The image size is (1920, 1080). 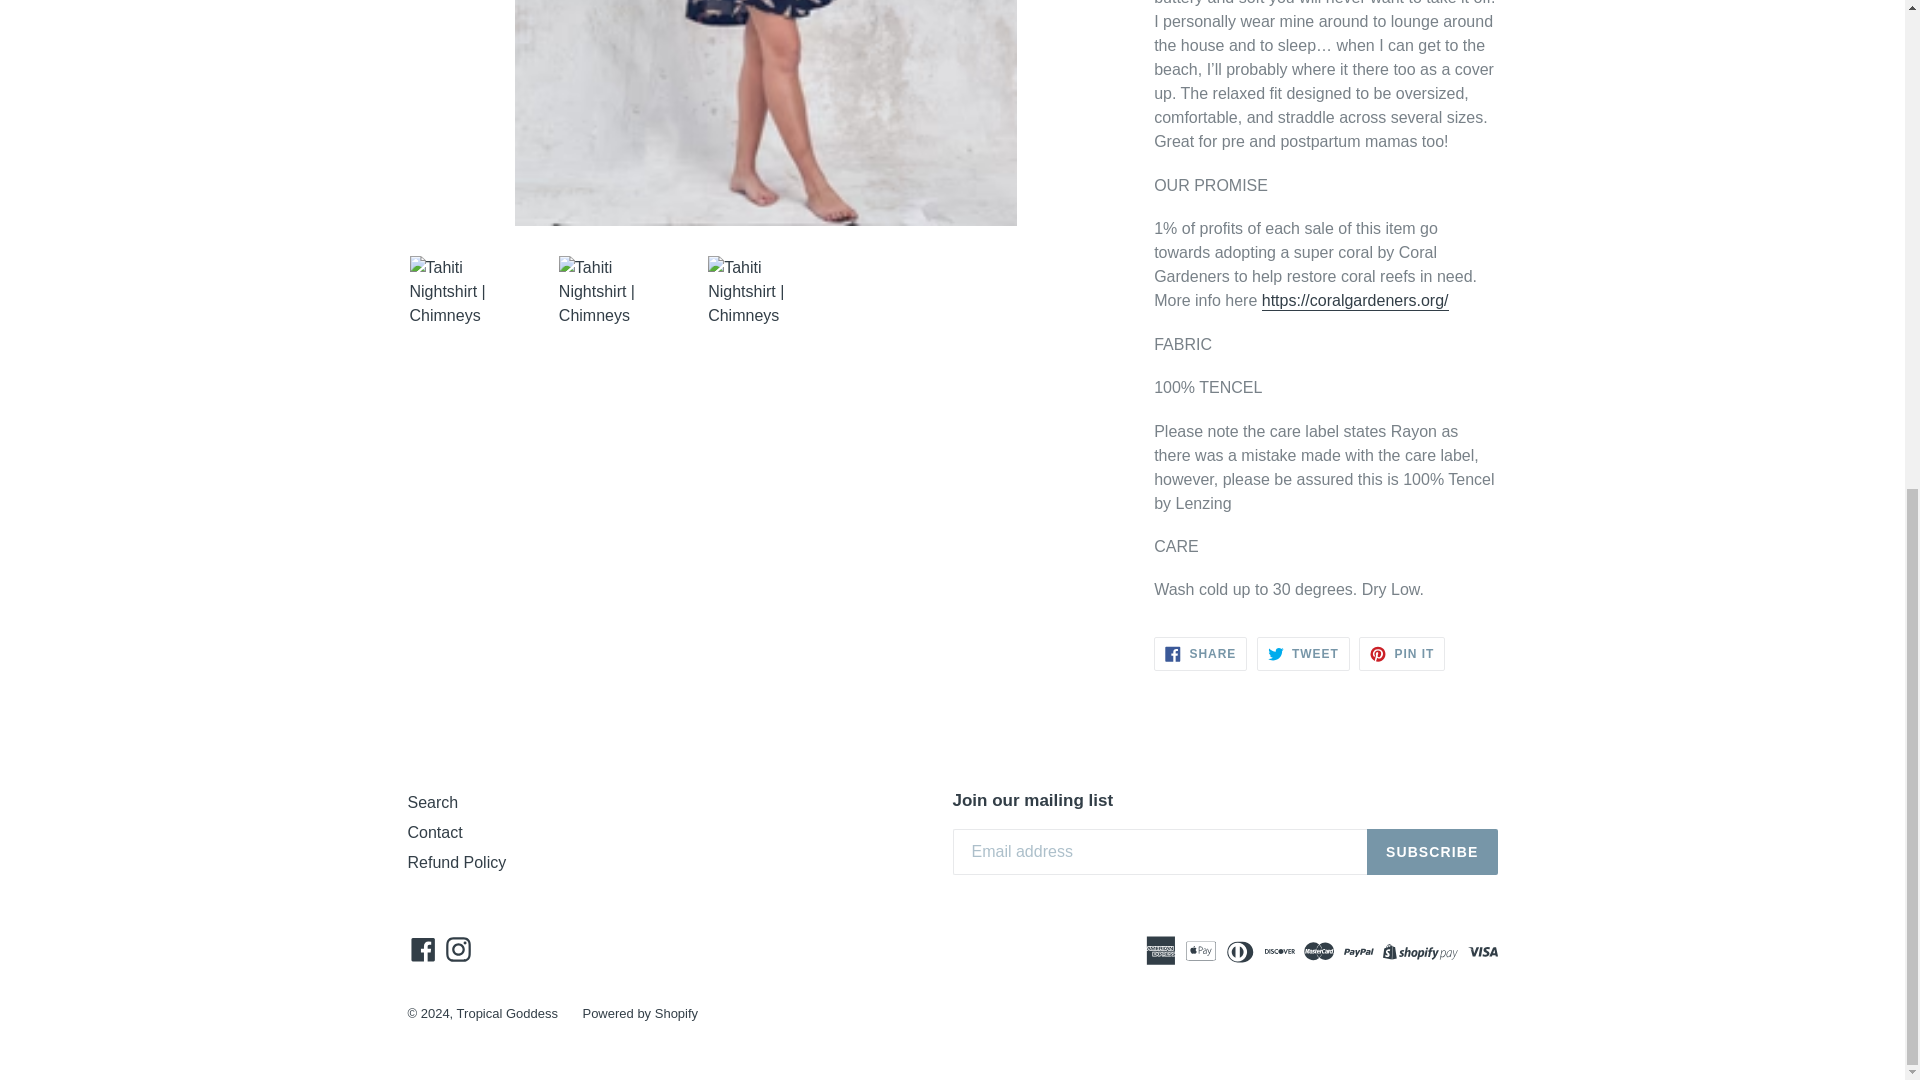 What do you see at coordinates (458, 950) in the screenshot?
I see `Tropical Goddess on Instagram` at bounding box center [458, 950].